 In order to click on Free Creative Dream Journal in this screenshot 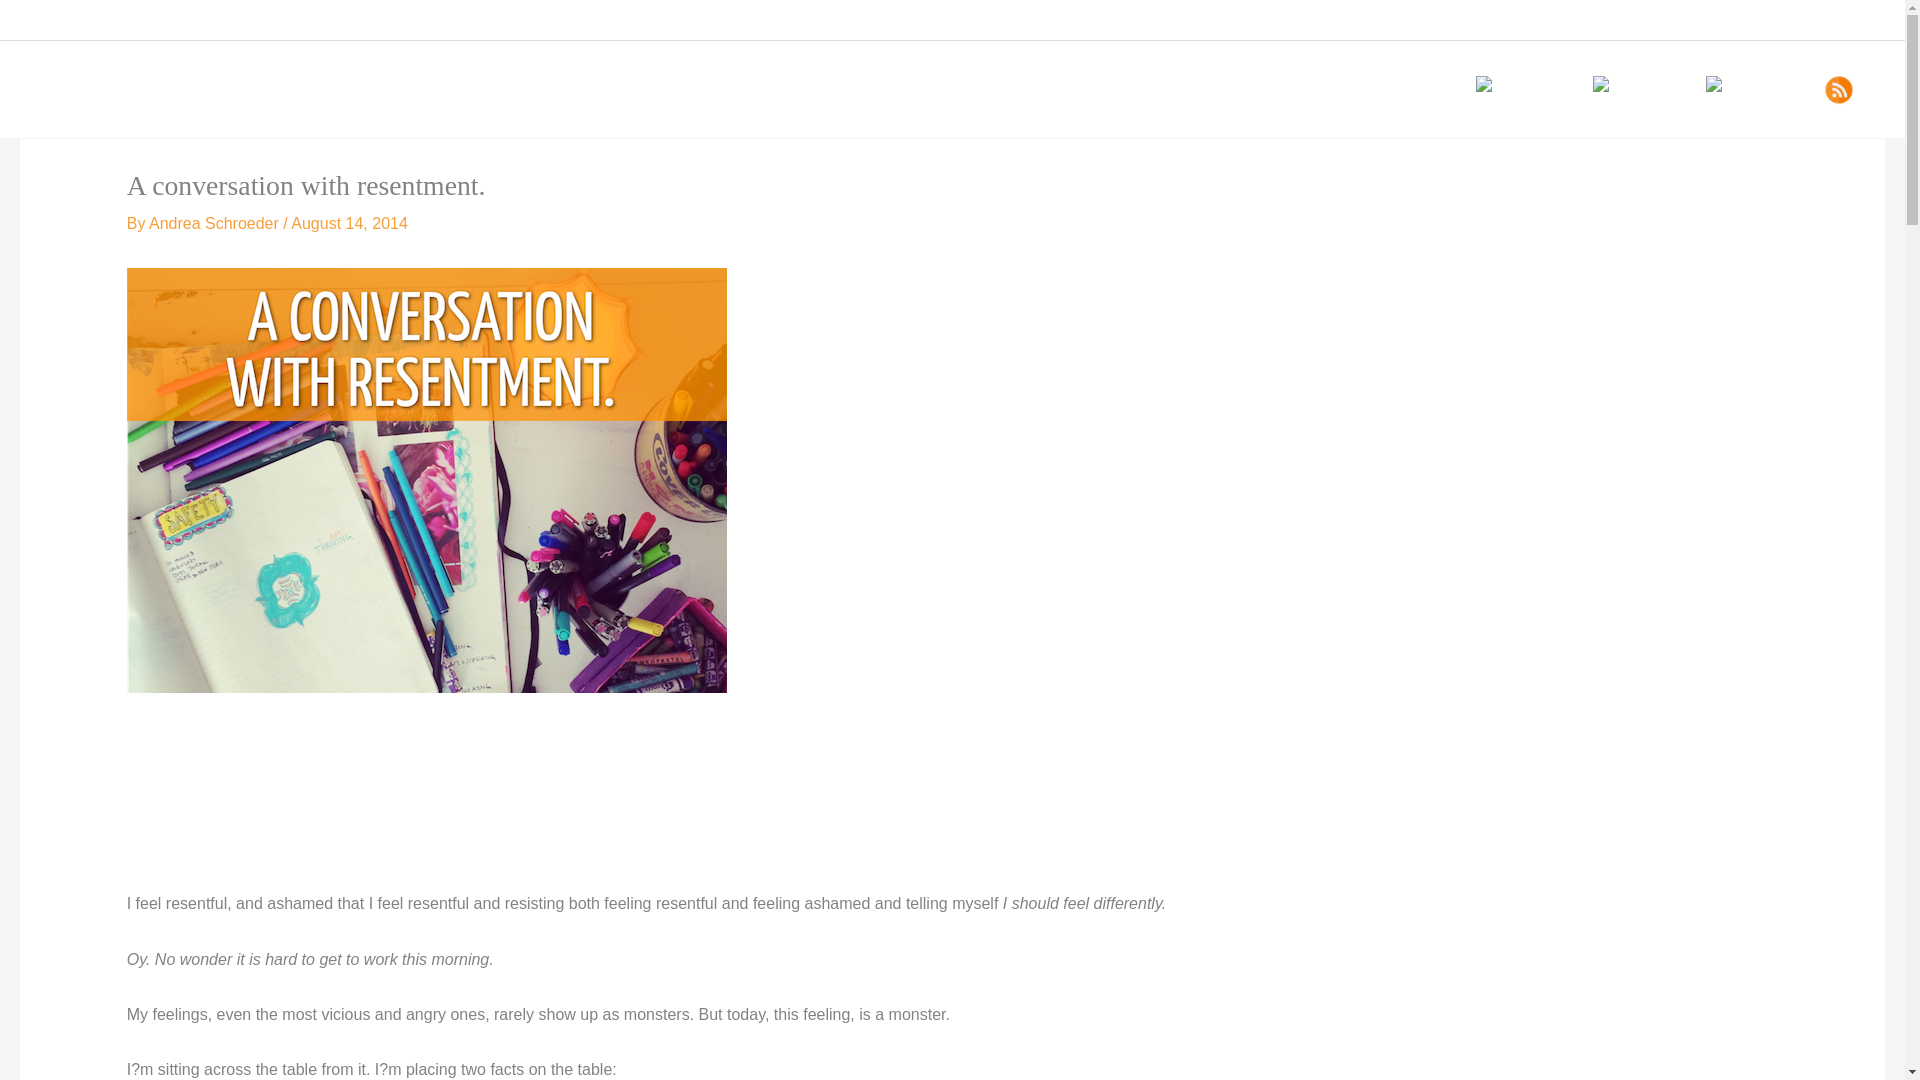, I will do `click(955, 89)`.